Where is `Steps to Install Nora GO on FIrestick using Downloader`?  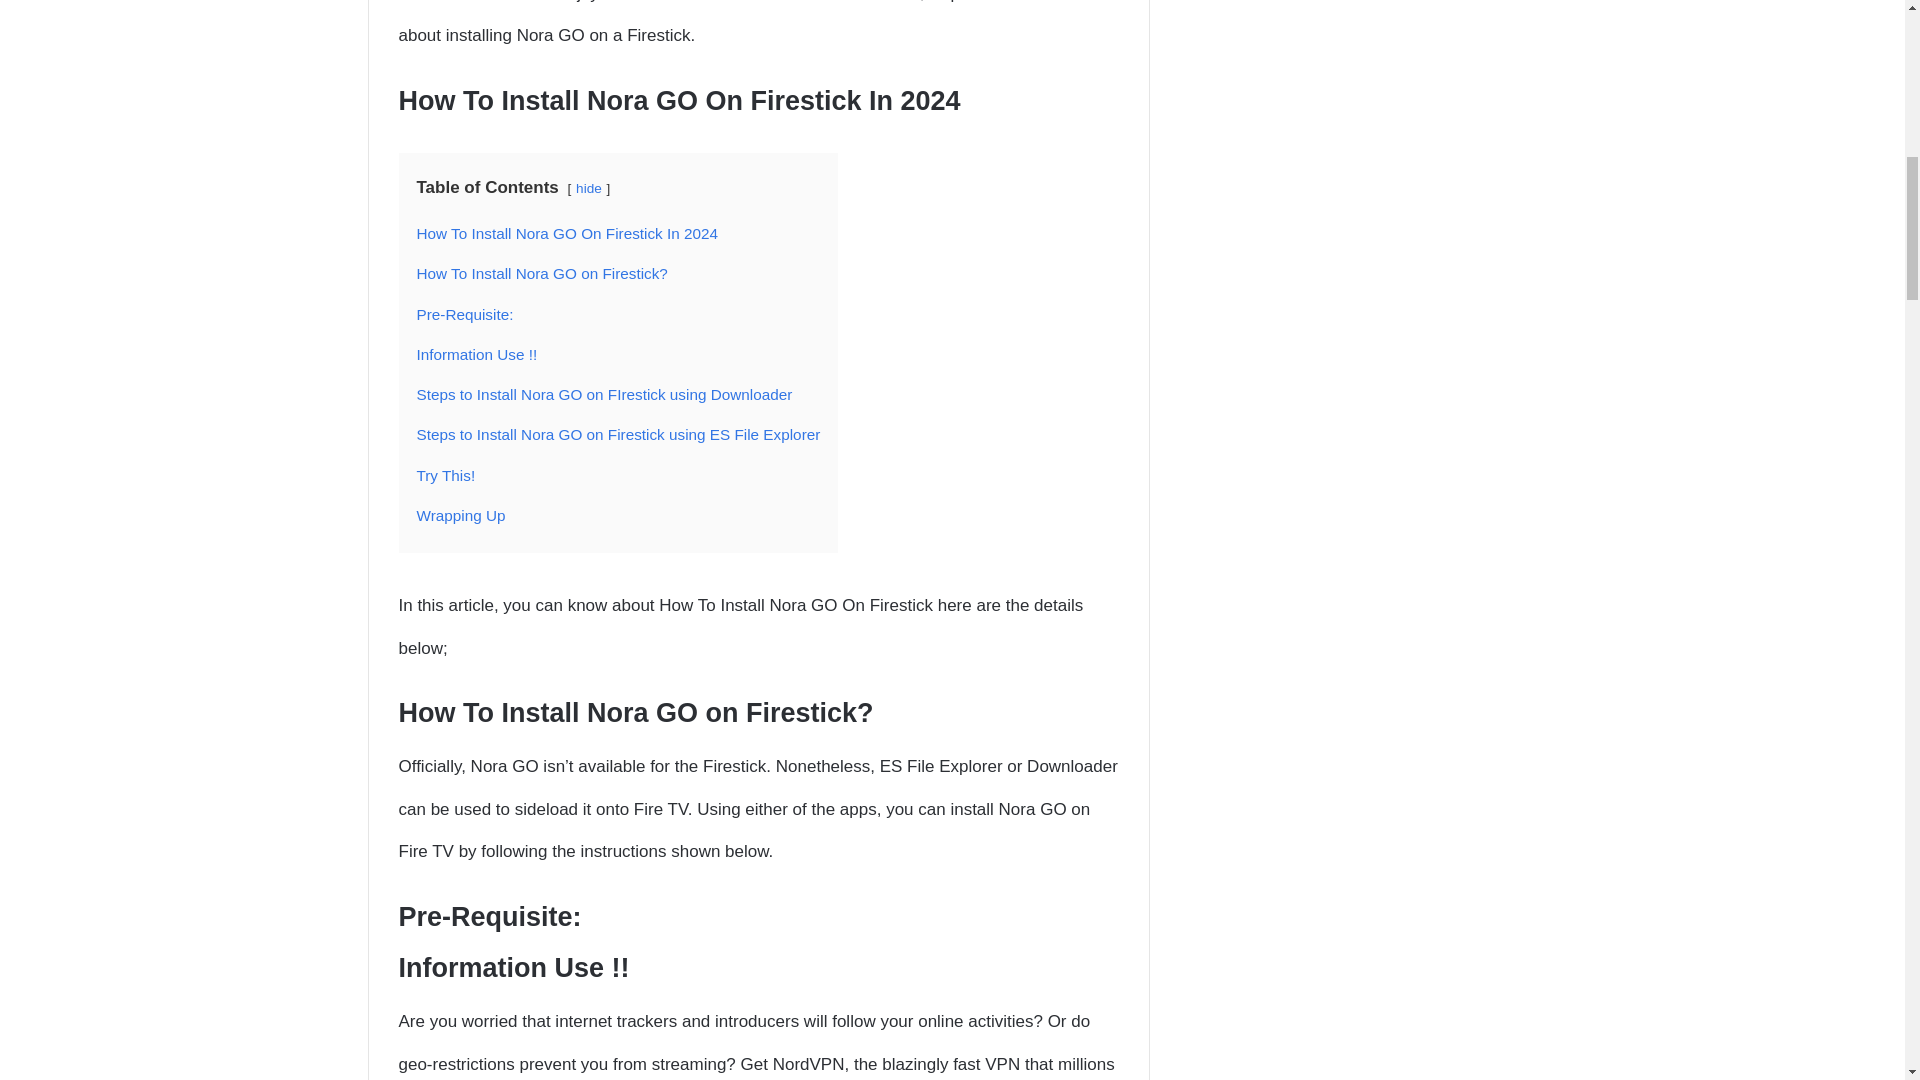 Steps to Install Nora GO on FIrestick using Downloader is located at coordinates (604, 394).